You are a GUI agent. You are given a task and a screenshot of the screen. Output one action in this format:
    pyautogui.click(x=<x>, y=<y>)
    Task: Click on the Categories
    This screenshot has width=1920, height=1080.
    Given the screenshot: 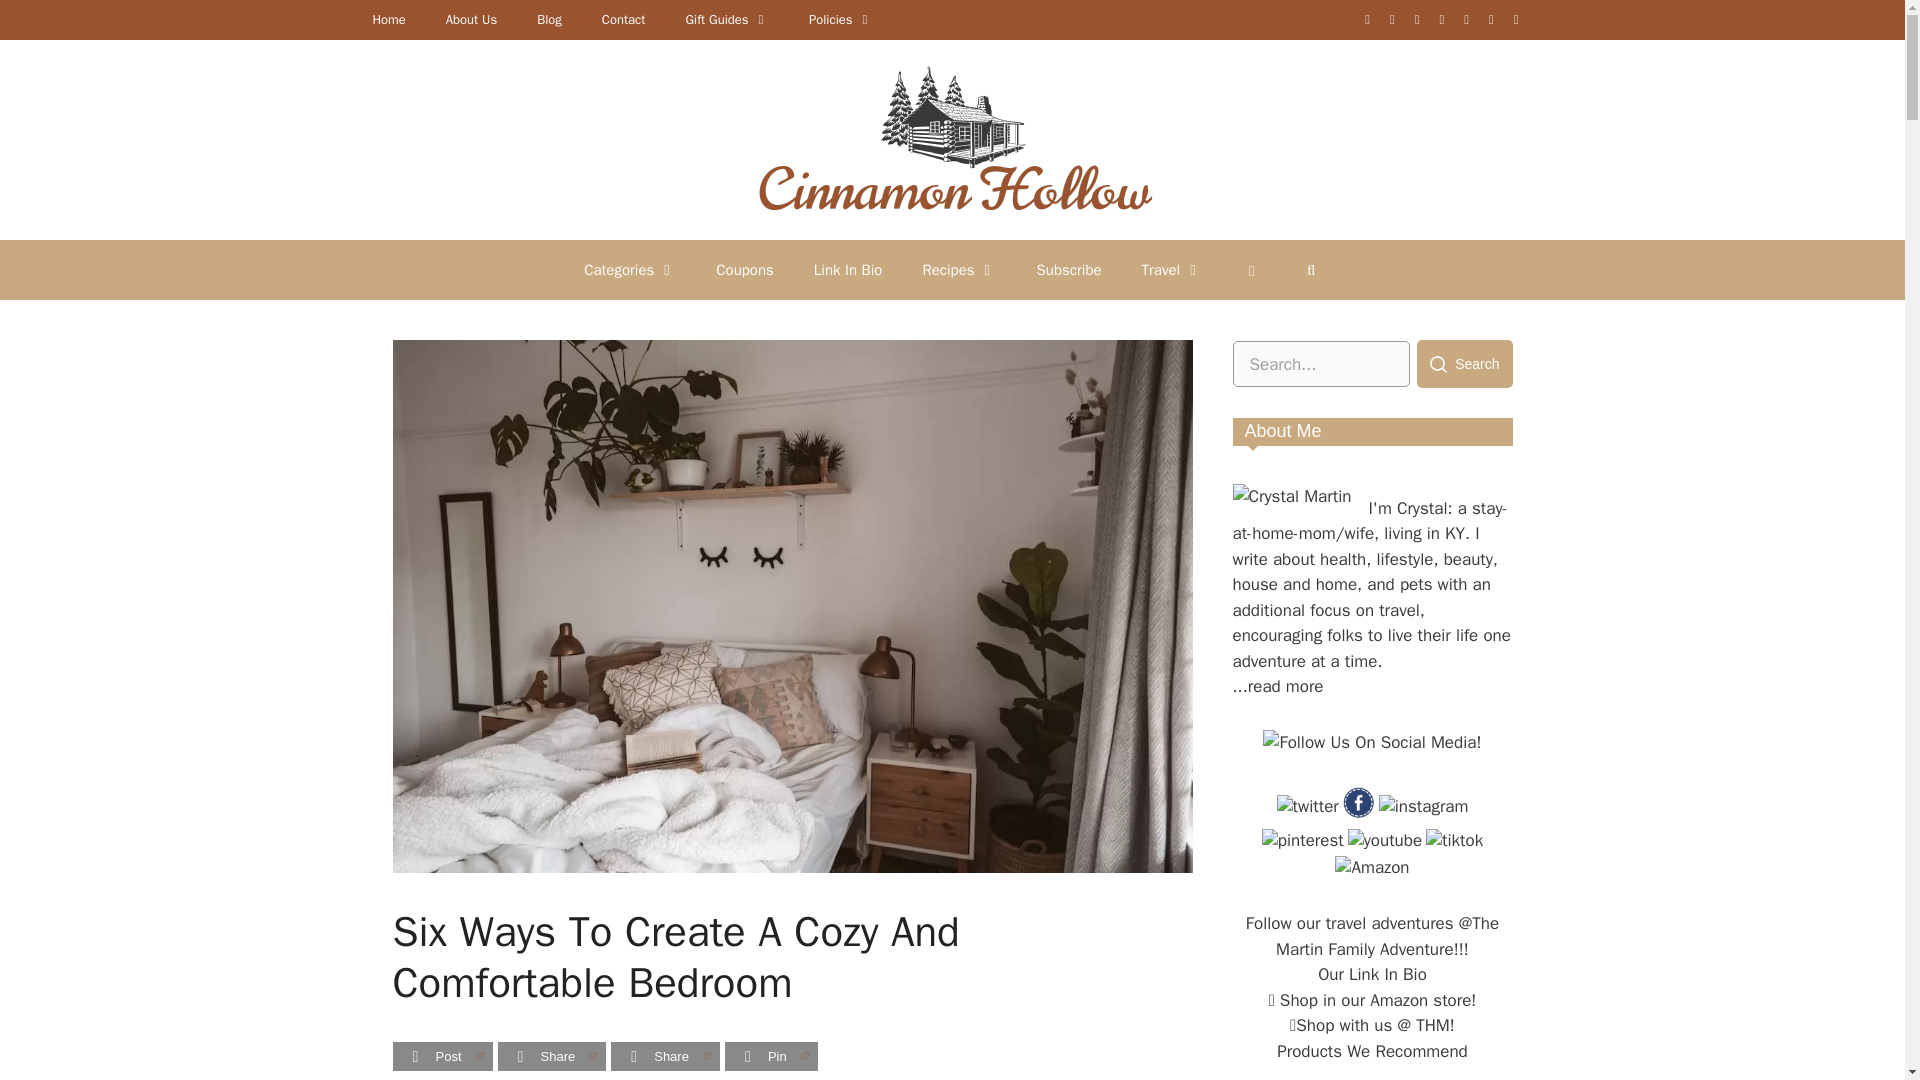 What is the action you would take?
    pyautogui.click(x=630, y=270)
    